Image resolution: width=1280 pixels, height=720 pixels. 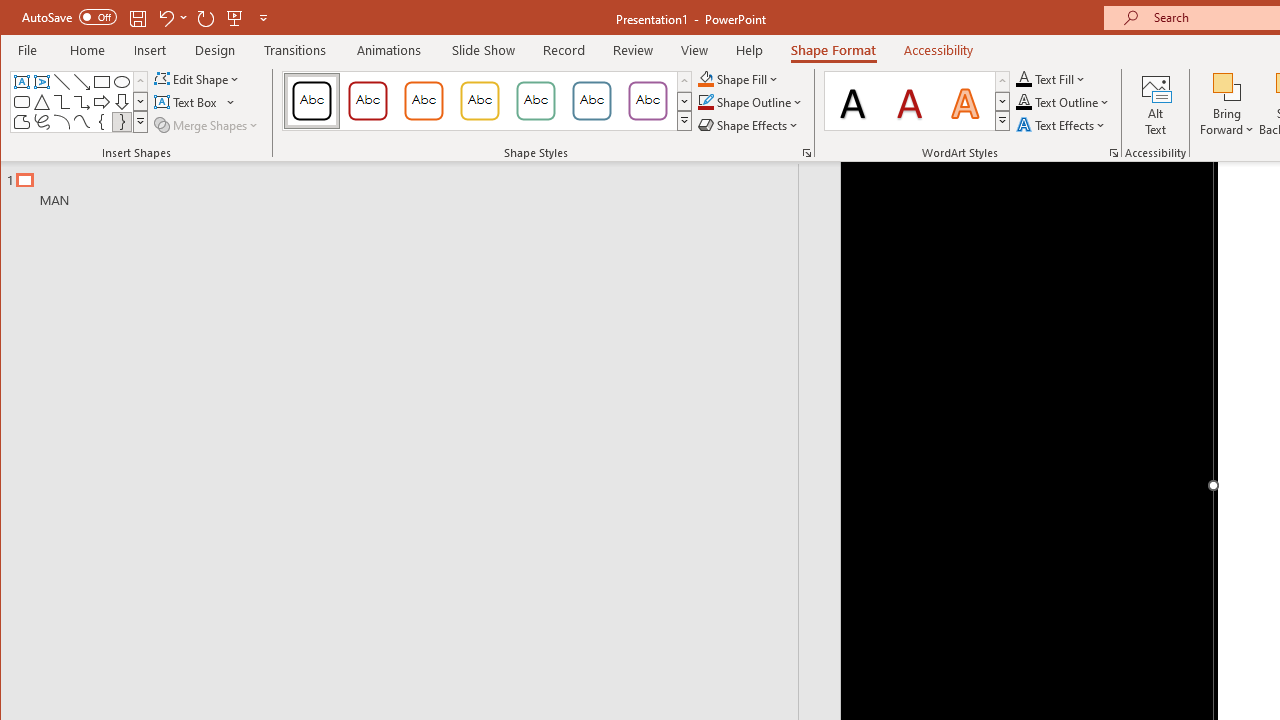 I want to click on Colored Outline - Purple, Accent 6, so click(x=647, y=100).